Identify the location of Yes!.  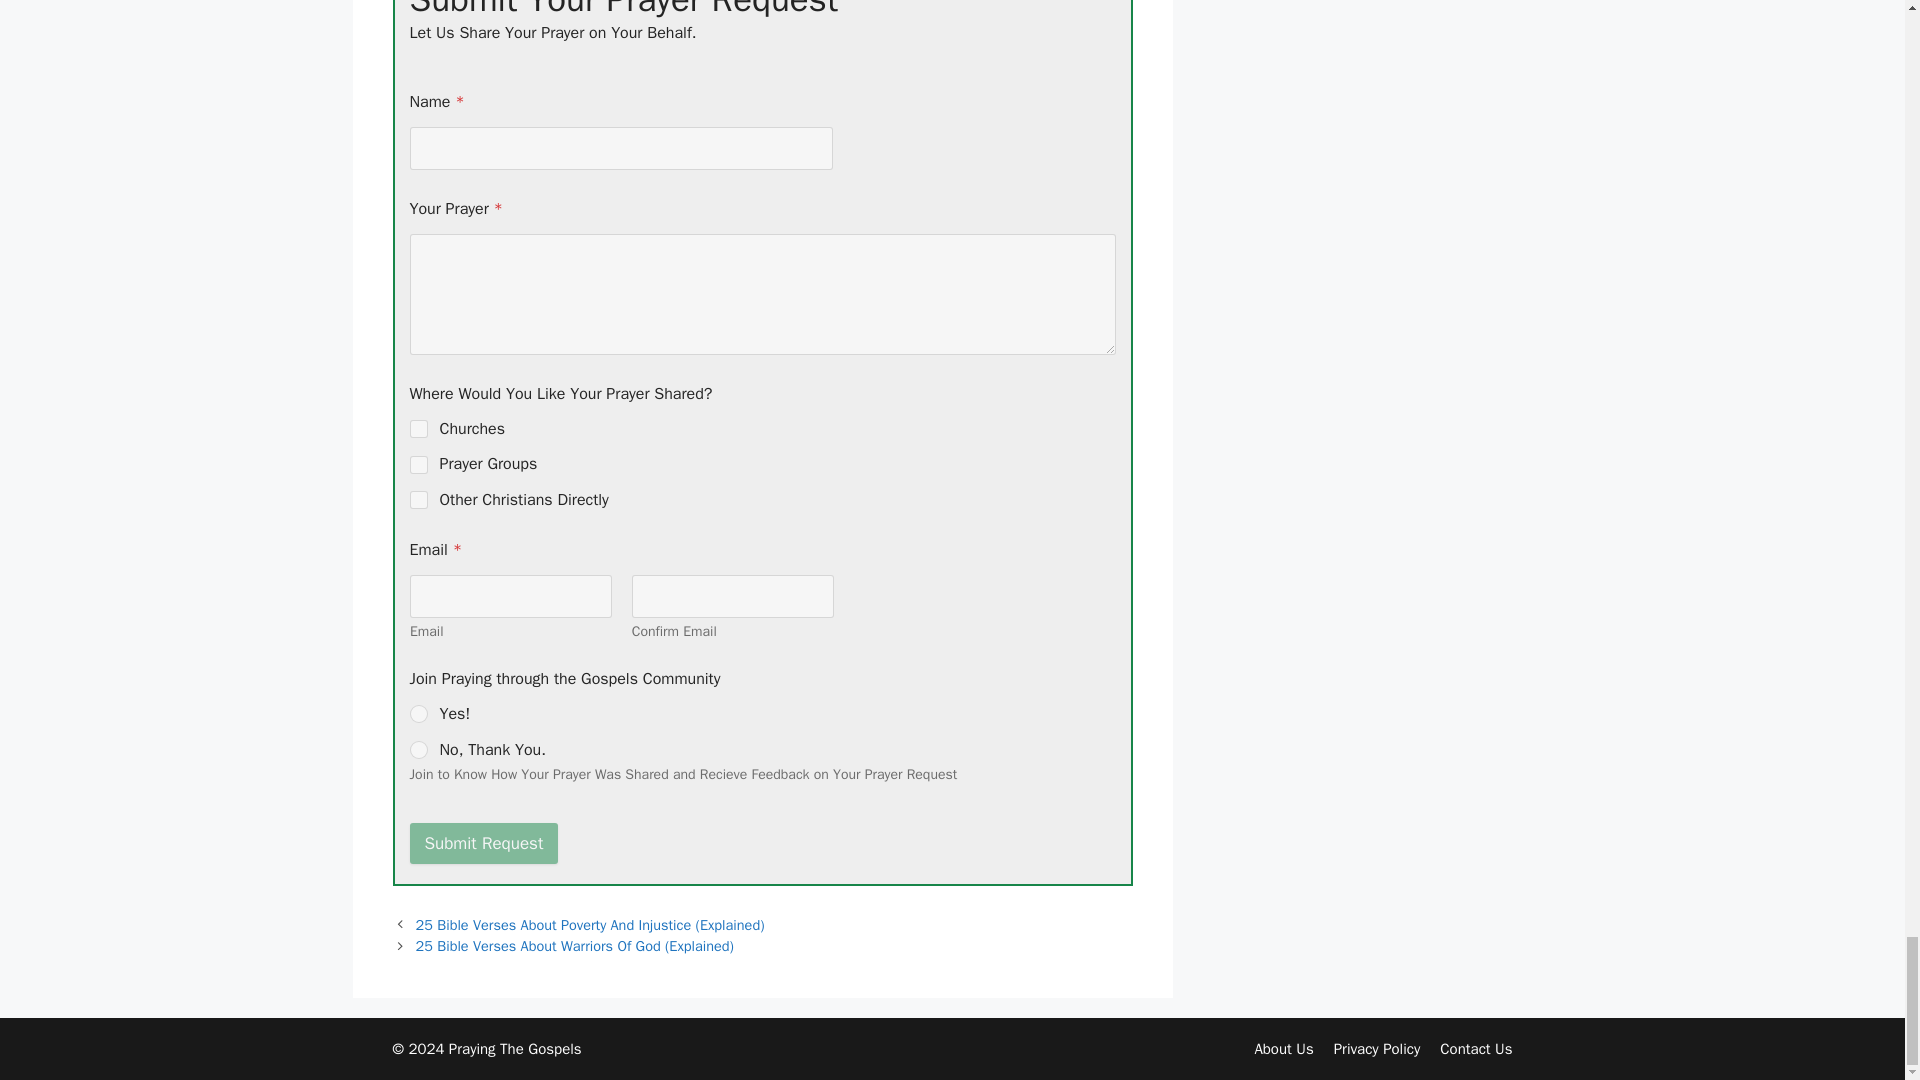
(420, 714).